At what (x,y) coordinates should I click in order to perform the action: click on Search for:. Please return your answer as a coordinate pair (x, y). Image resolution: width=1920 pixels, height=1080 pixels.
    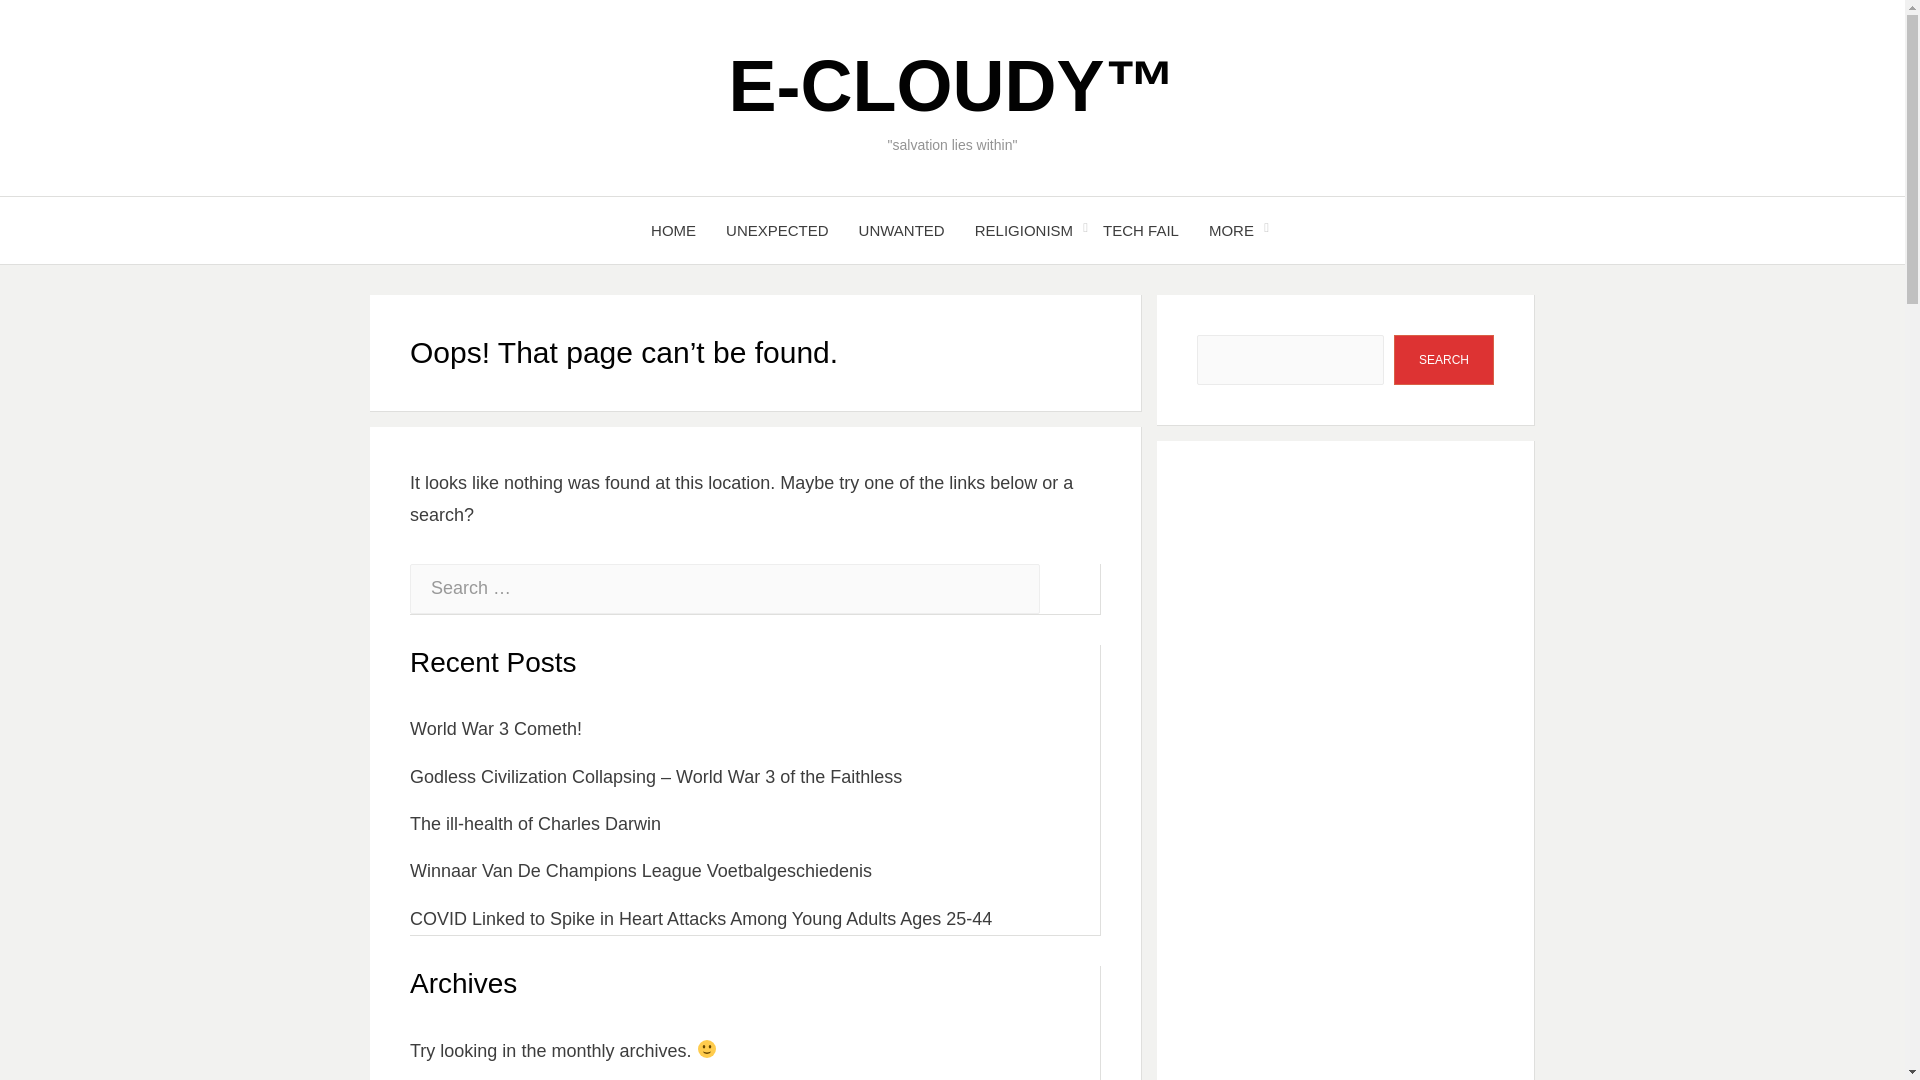
    Looking at the image, I should click on (725, 588).